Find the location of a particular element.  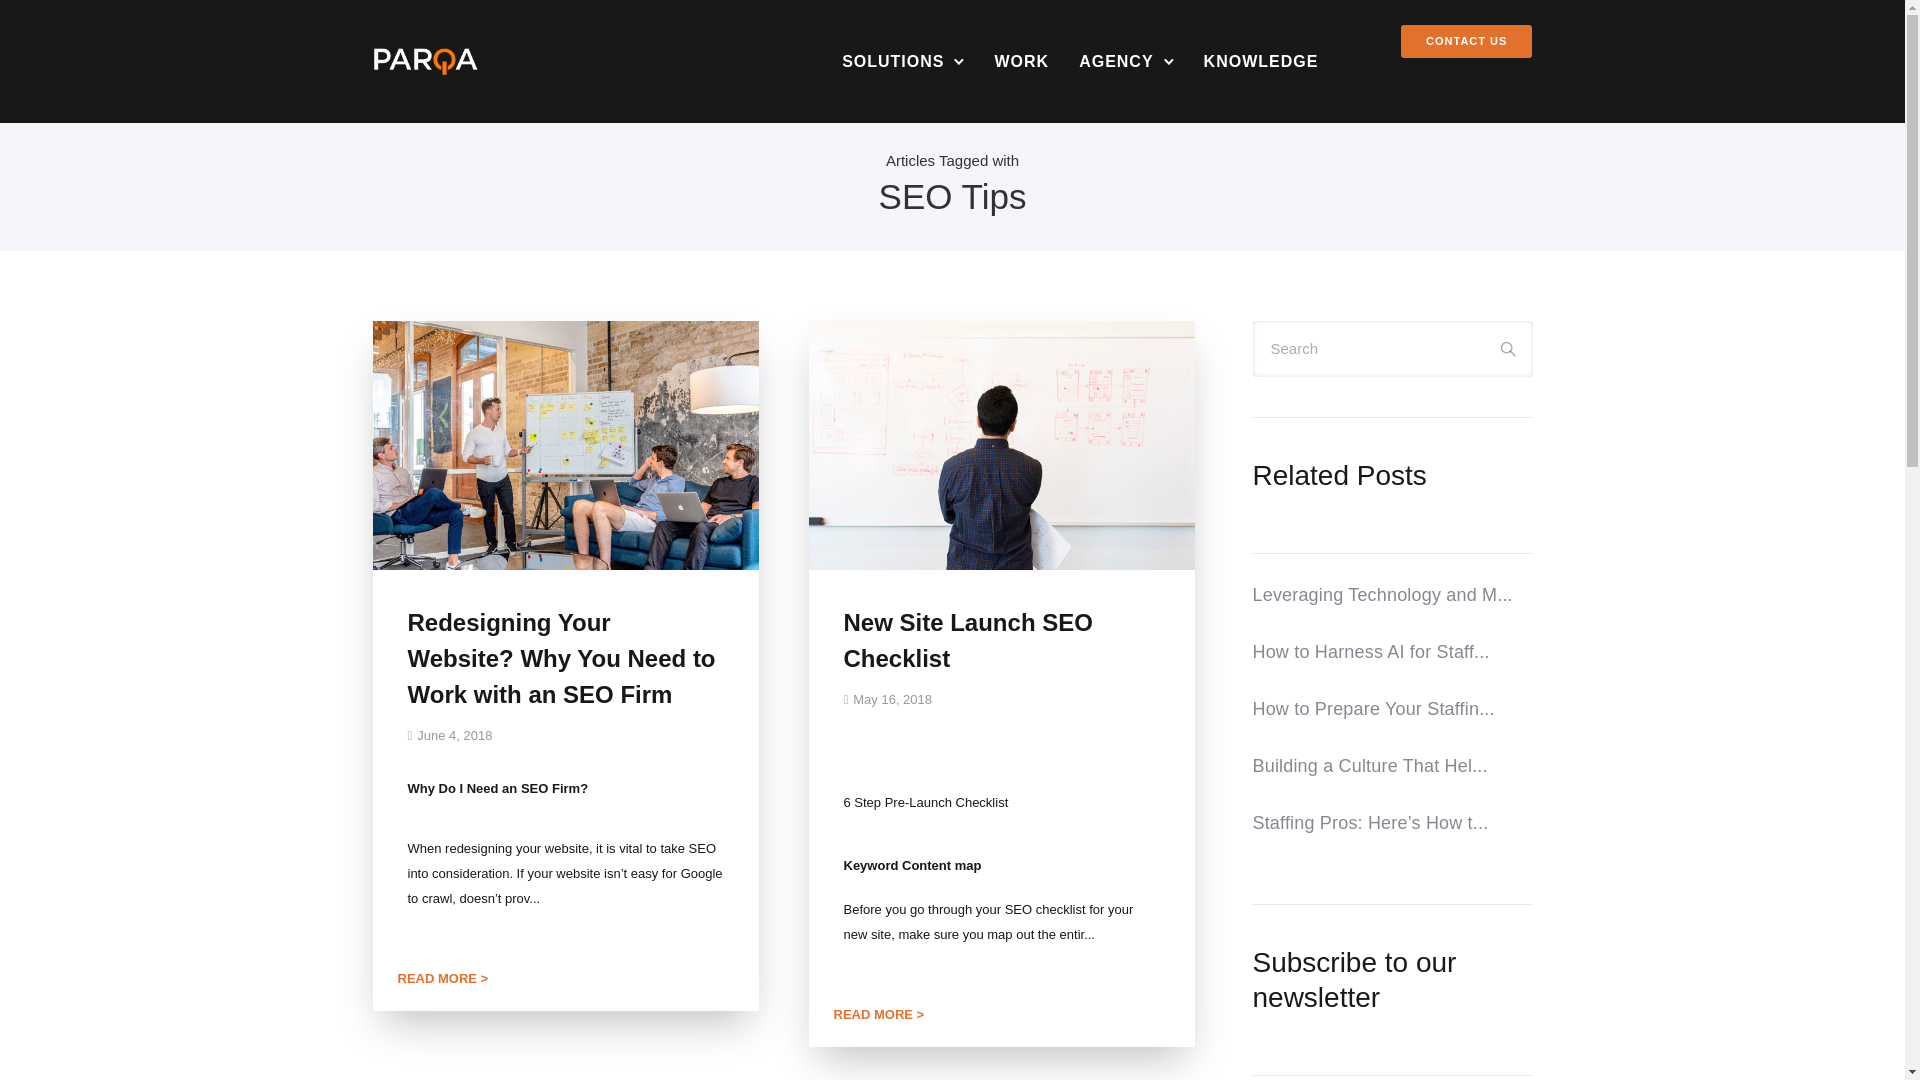

Solutions is located at coordinates (892, 60).